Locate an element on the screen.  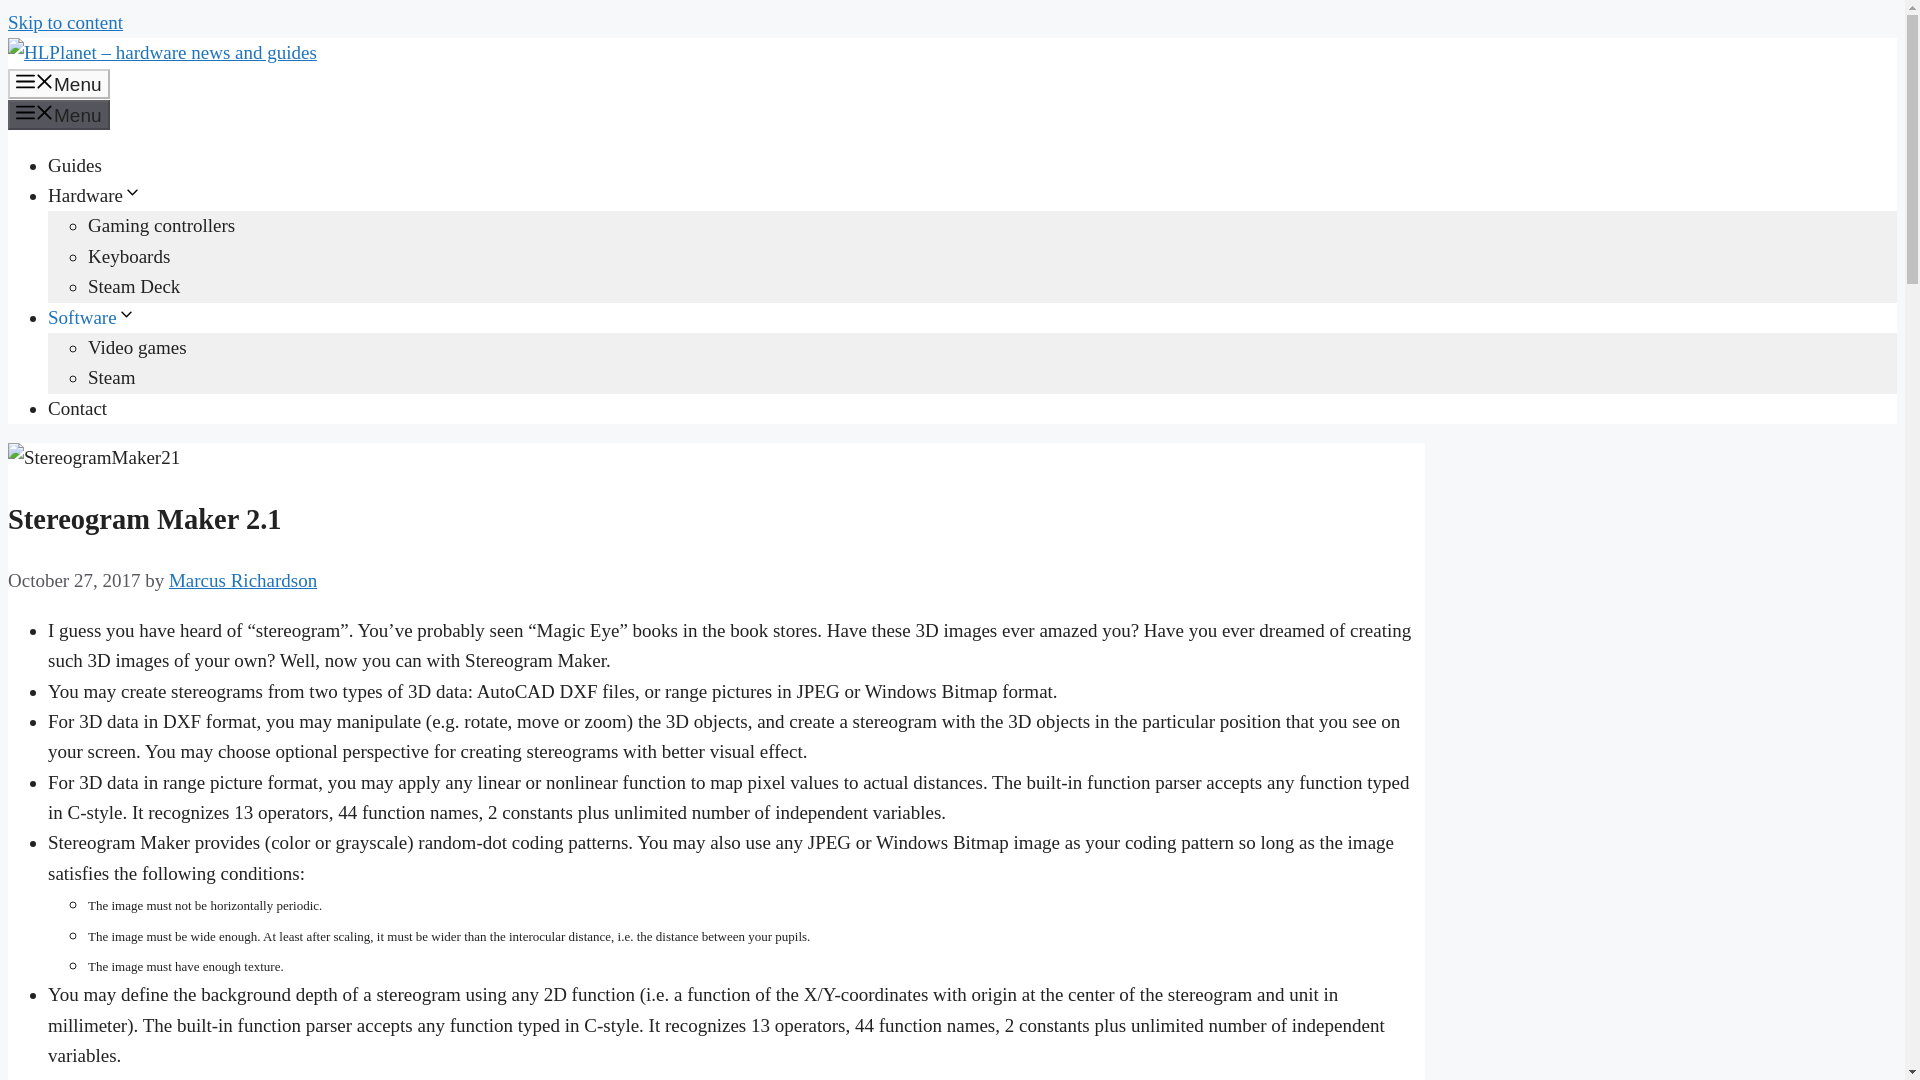
Menu is located at coordinates (58, 114).